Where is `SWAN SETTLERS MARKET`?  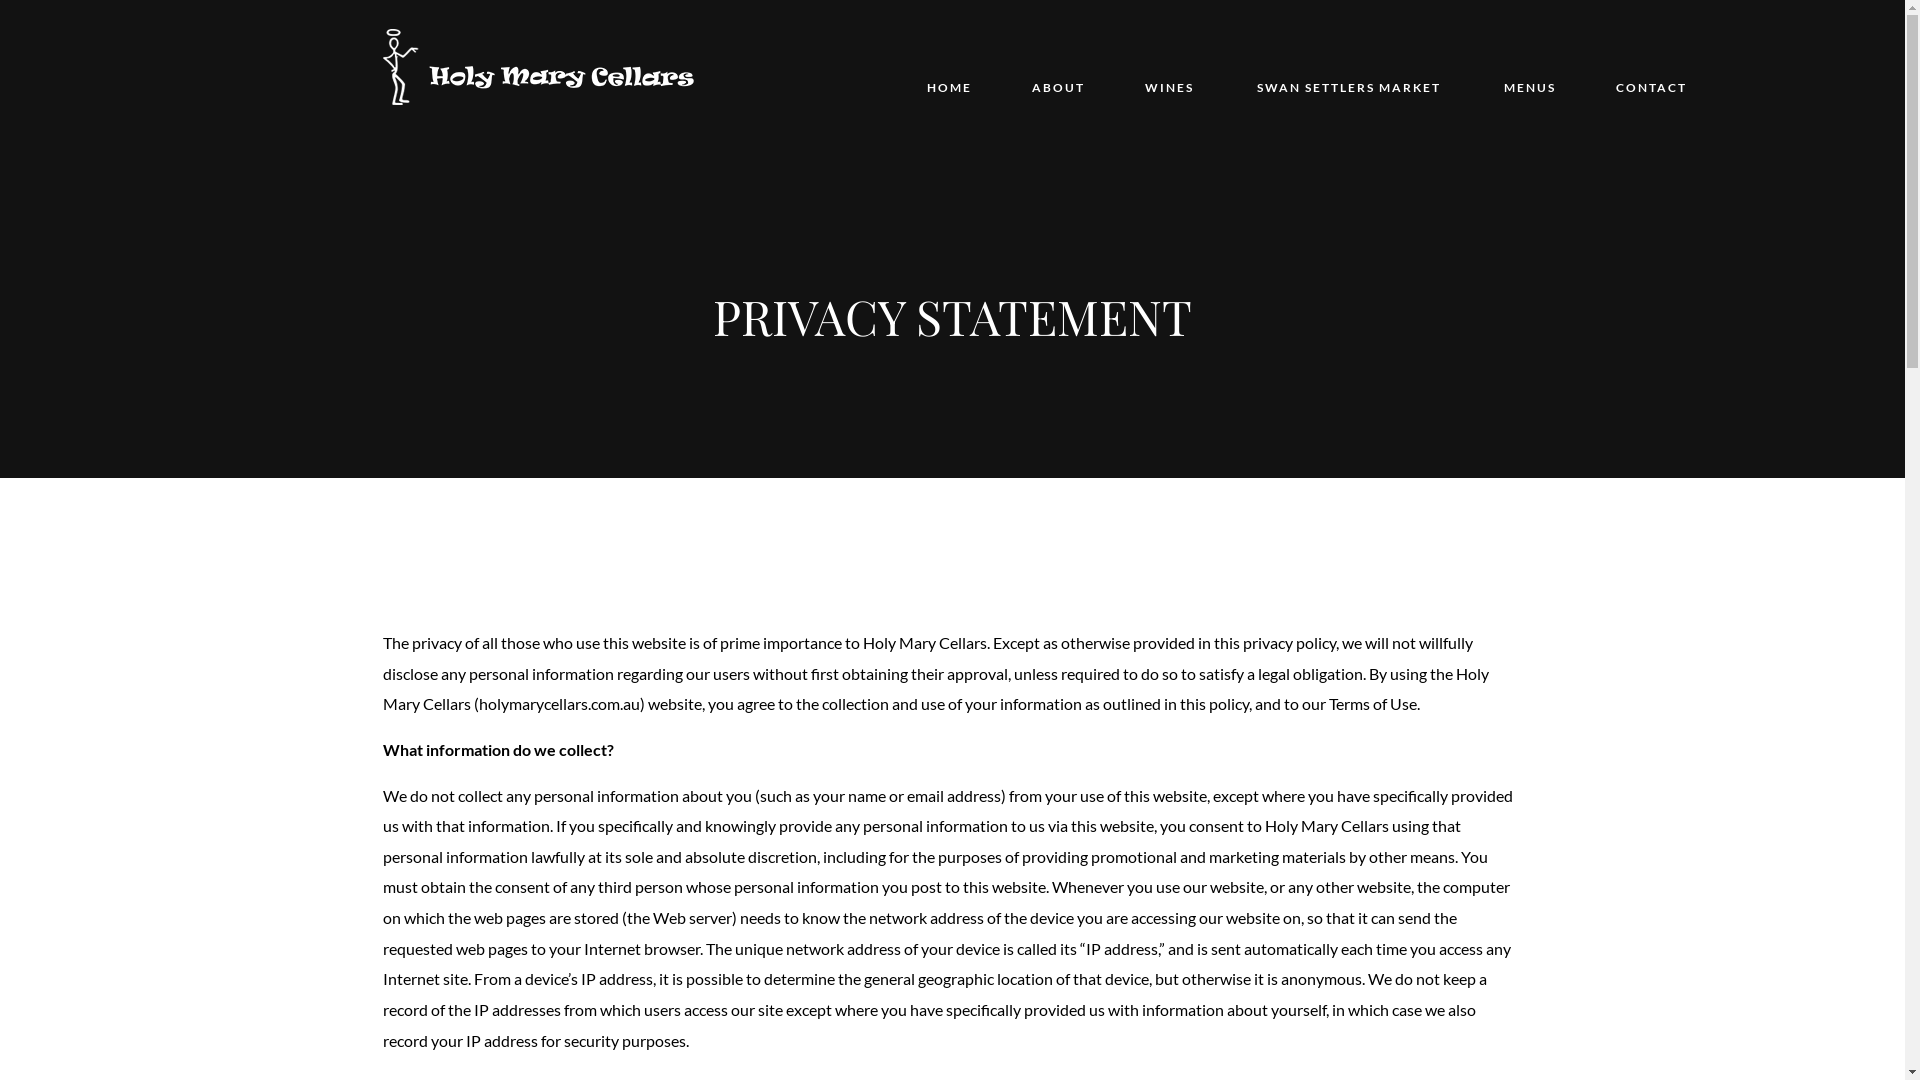 SWAN SETTLERS MARKET is located at coordinates (1349, 70).